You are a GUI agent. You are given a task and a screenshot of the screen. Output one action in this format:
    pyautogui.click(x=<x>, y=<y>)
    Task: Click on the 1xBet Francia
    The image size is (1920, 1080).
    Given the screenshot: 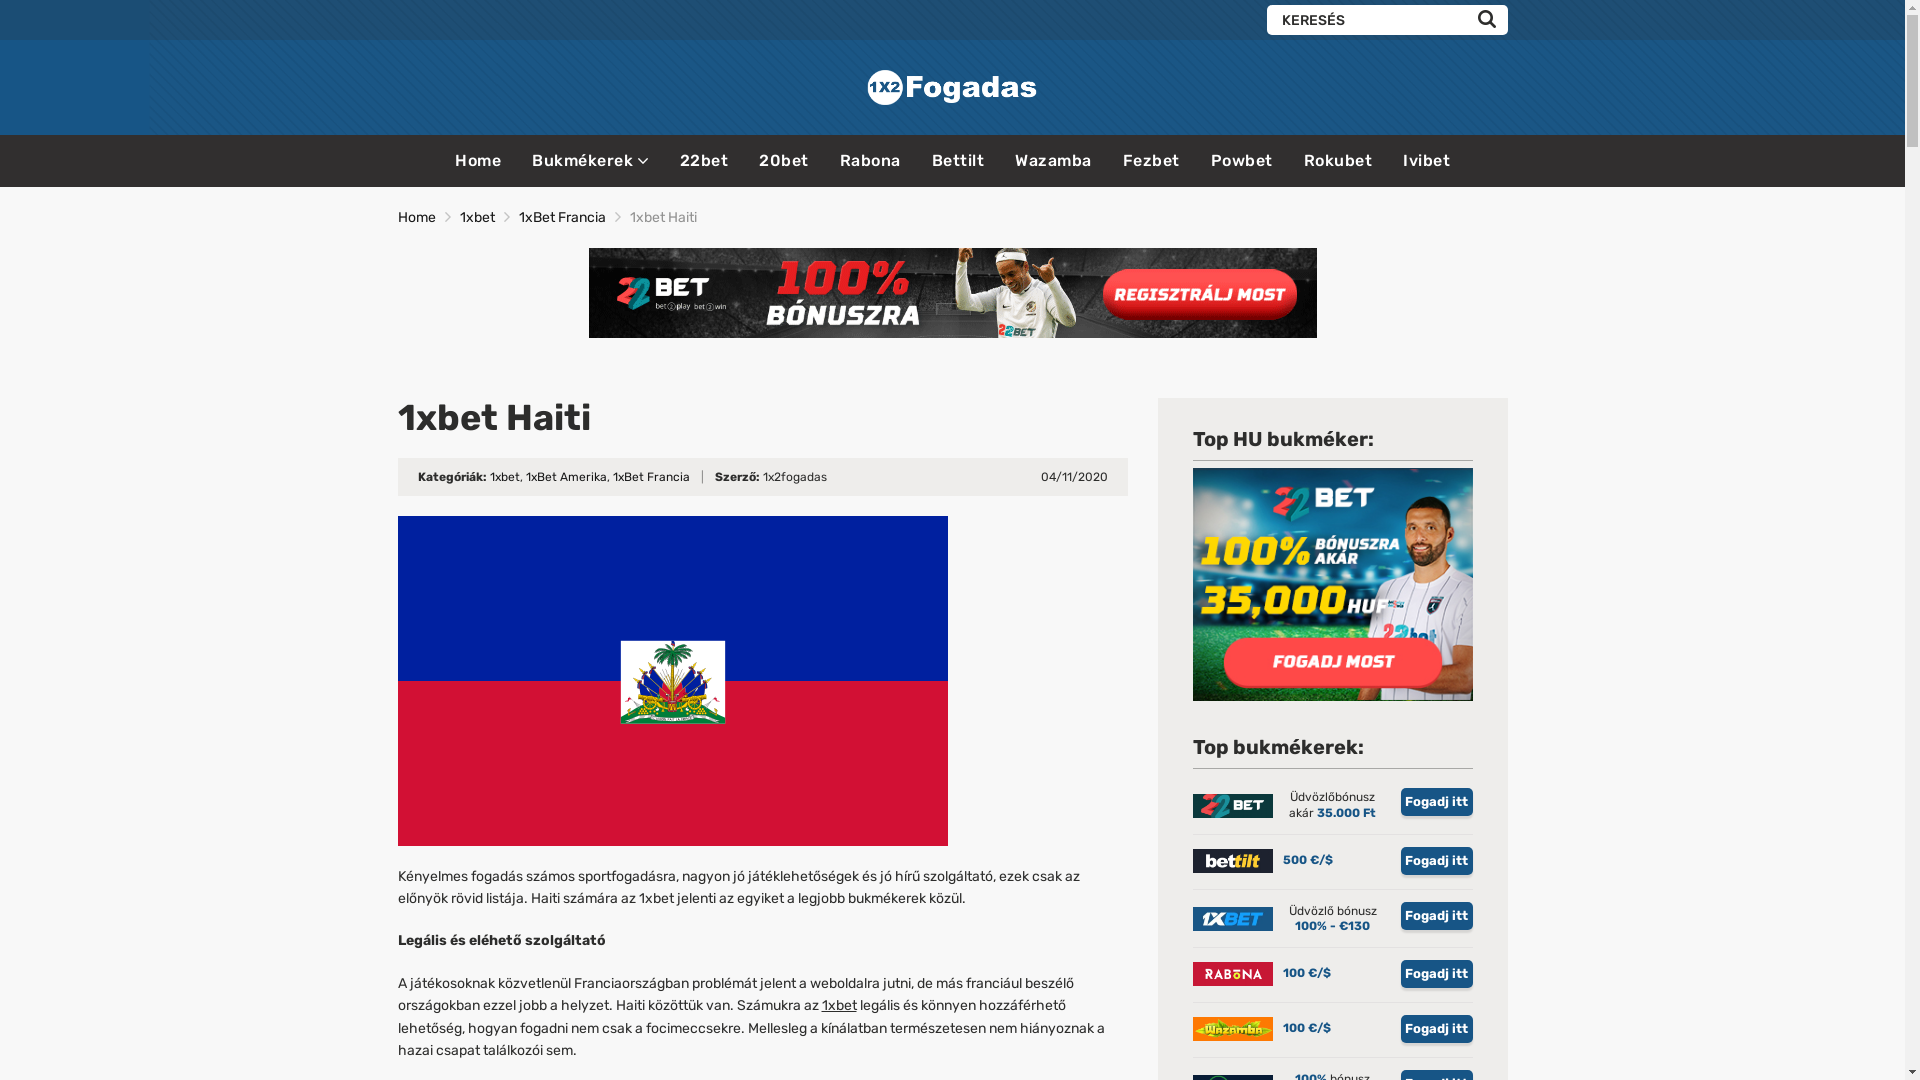 What is the action you would take?
    pyautogui.click(x=562, y=218)
    